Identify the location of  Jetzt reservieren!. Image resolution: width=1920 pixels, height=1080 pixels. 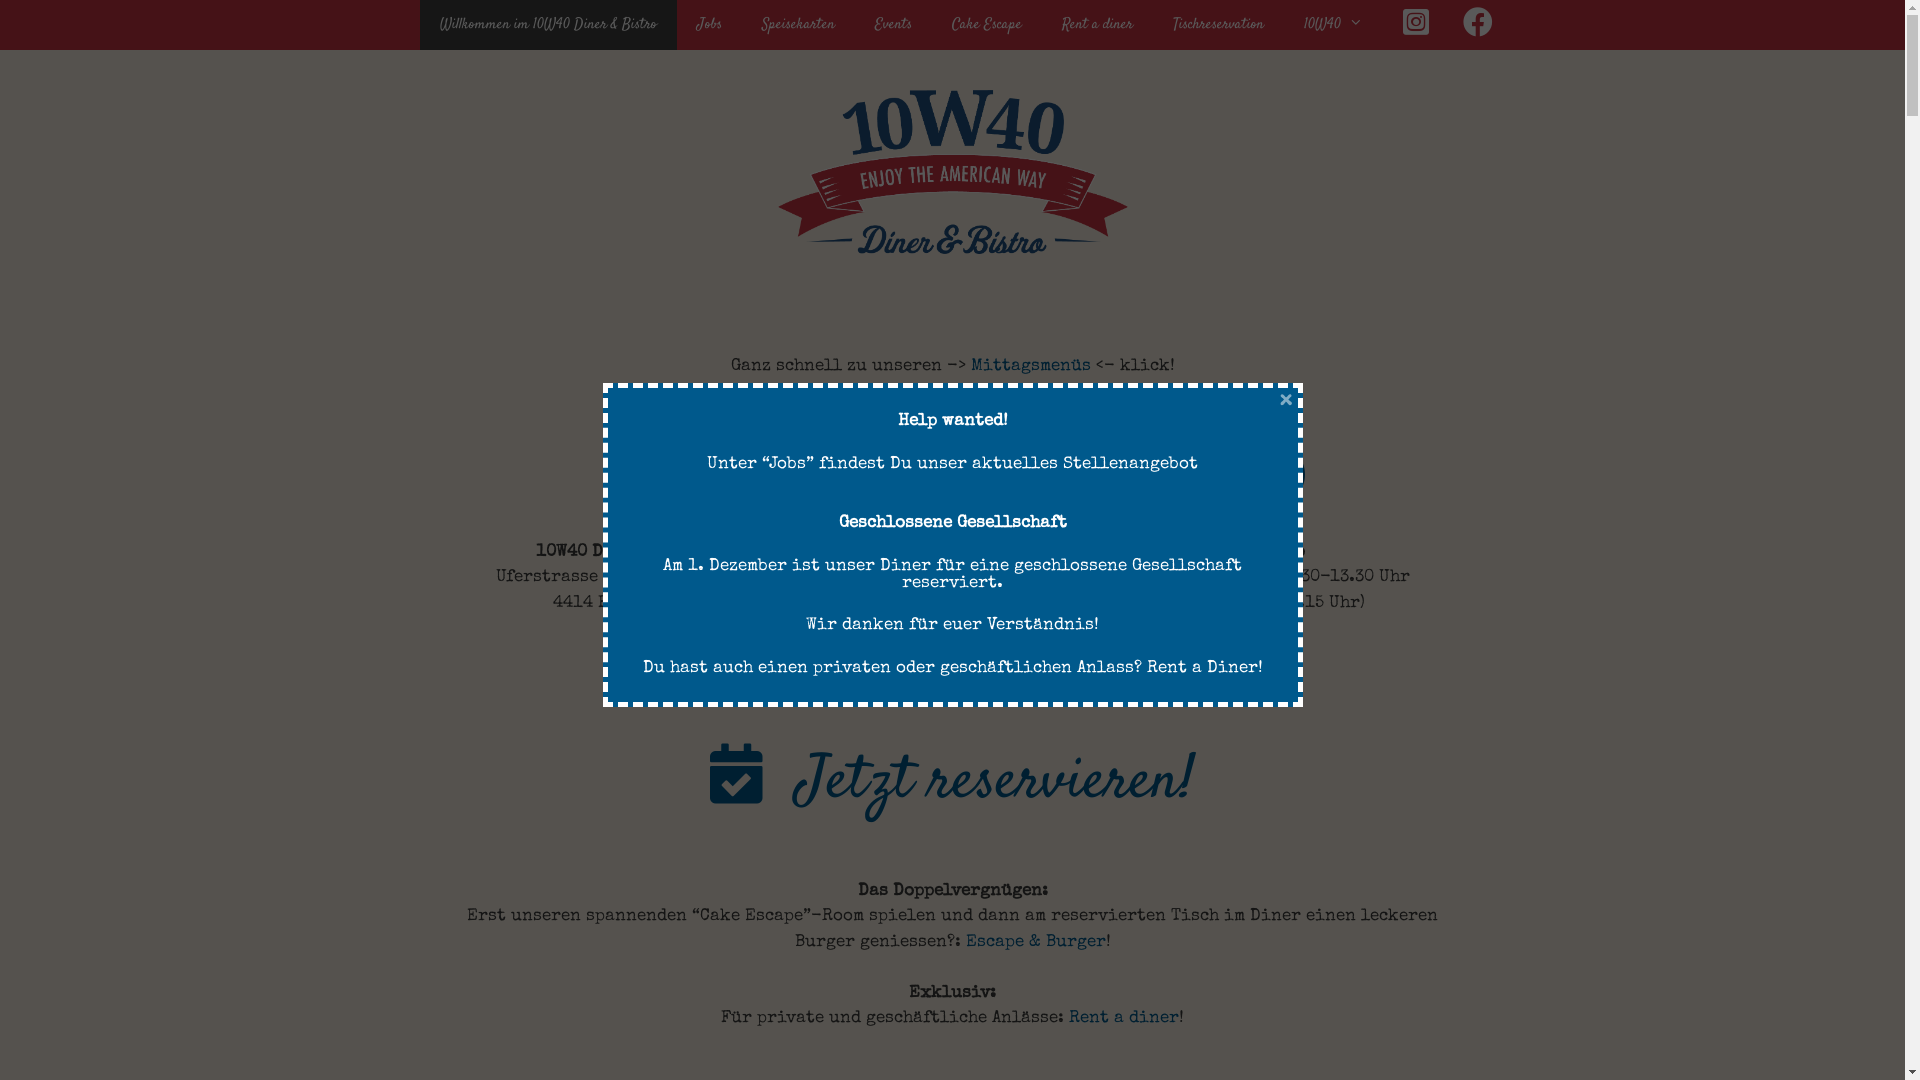
(988, 782).